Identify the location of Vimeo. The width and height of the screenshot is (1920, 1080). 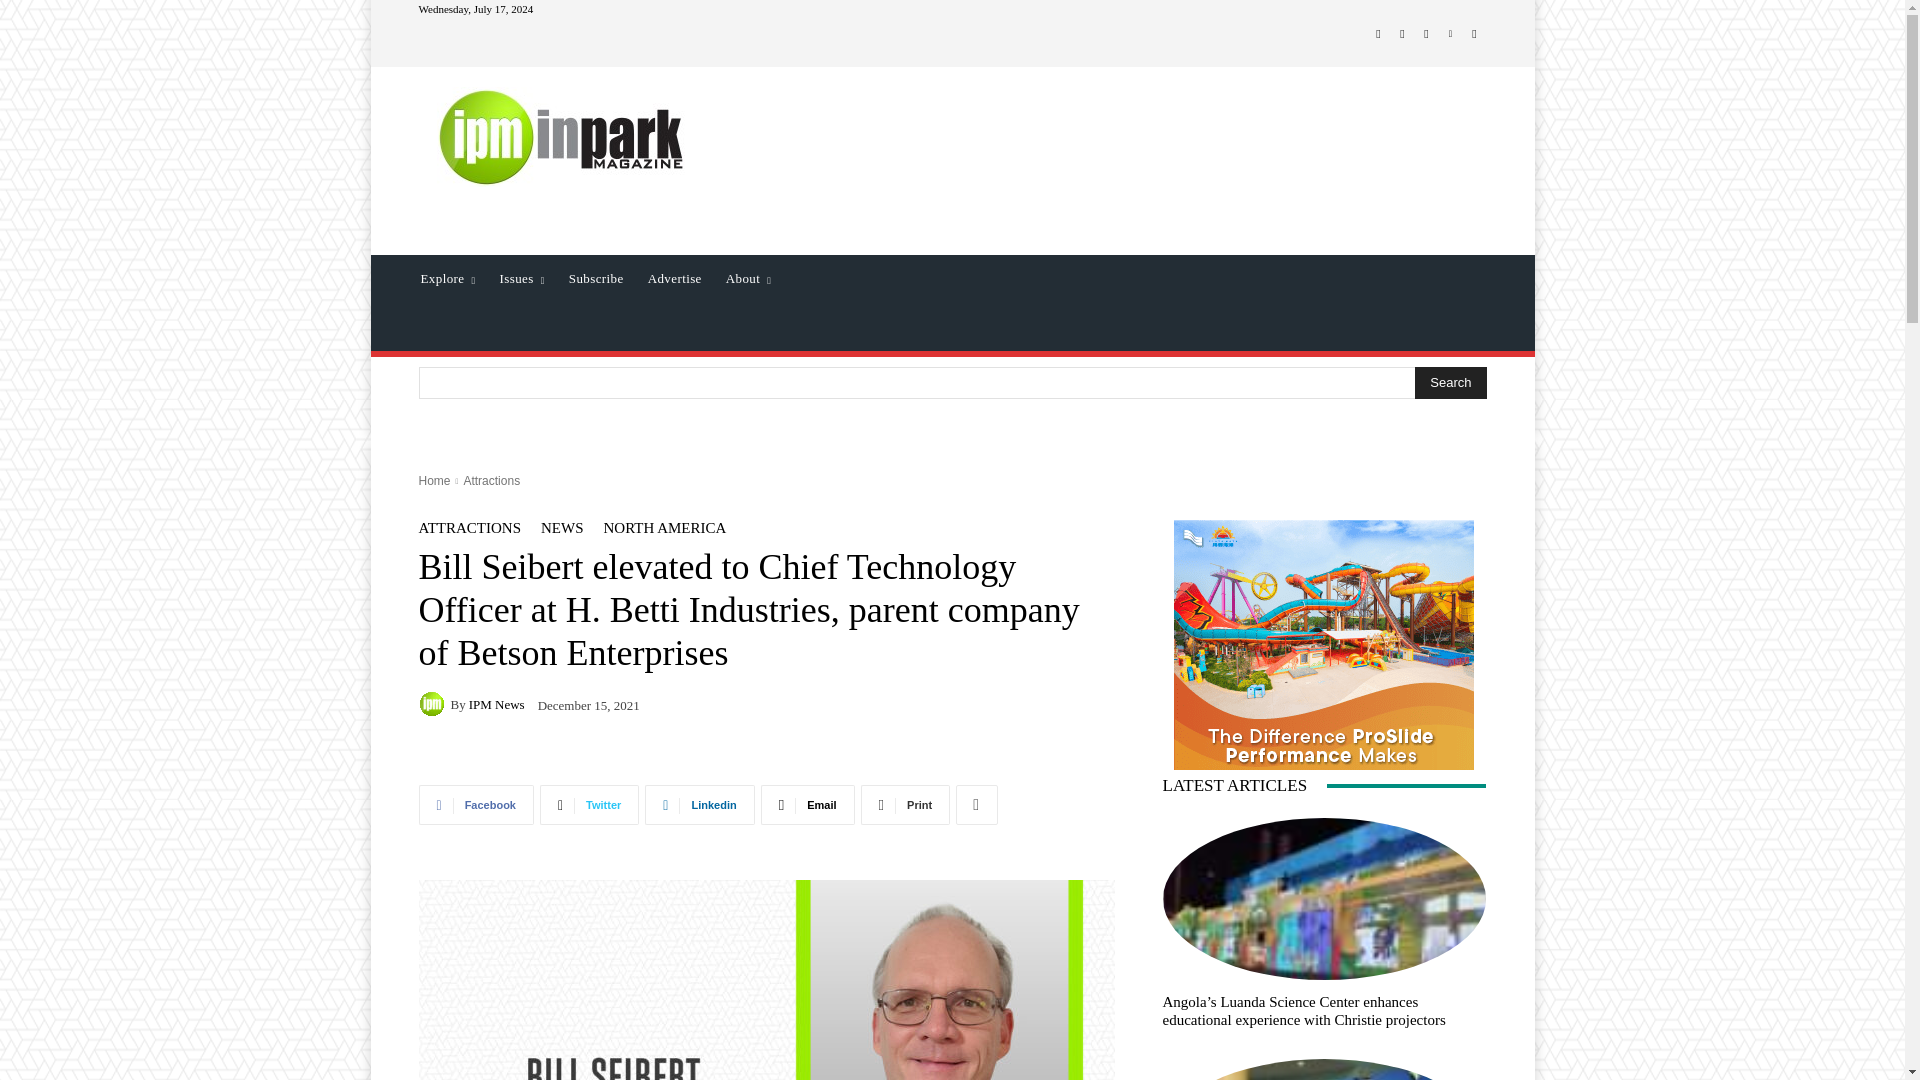
(1450, 34).